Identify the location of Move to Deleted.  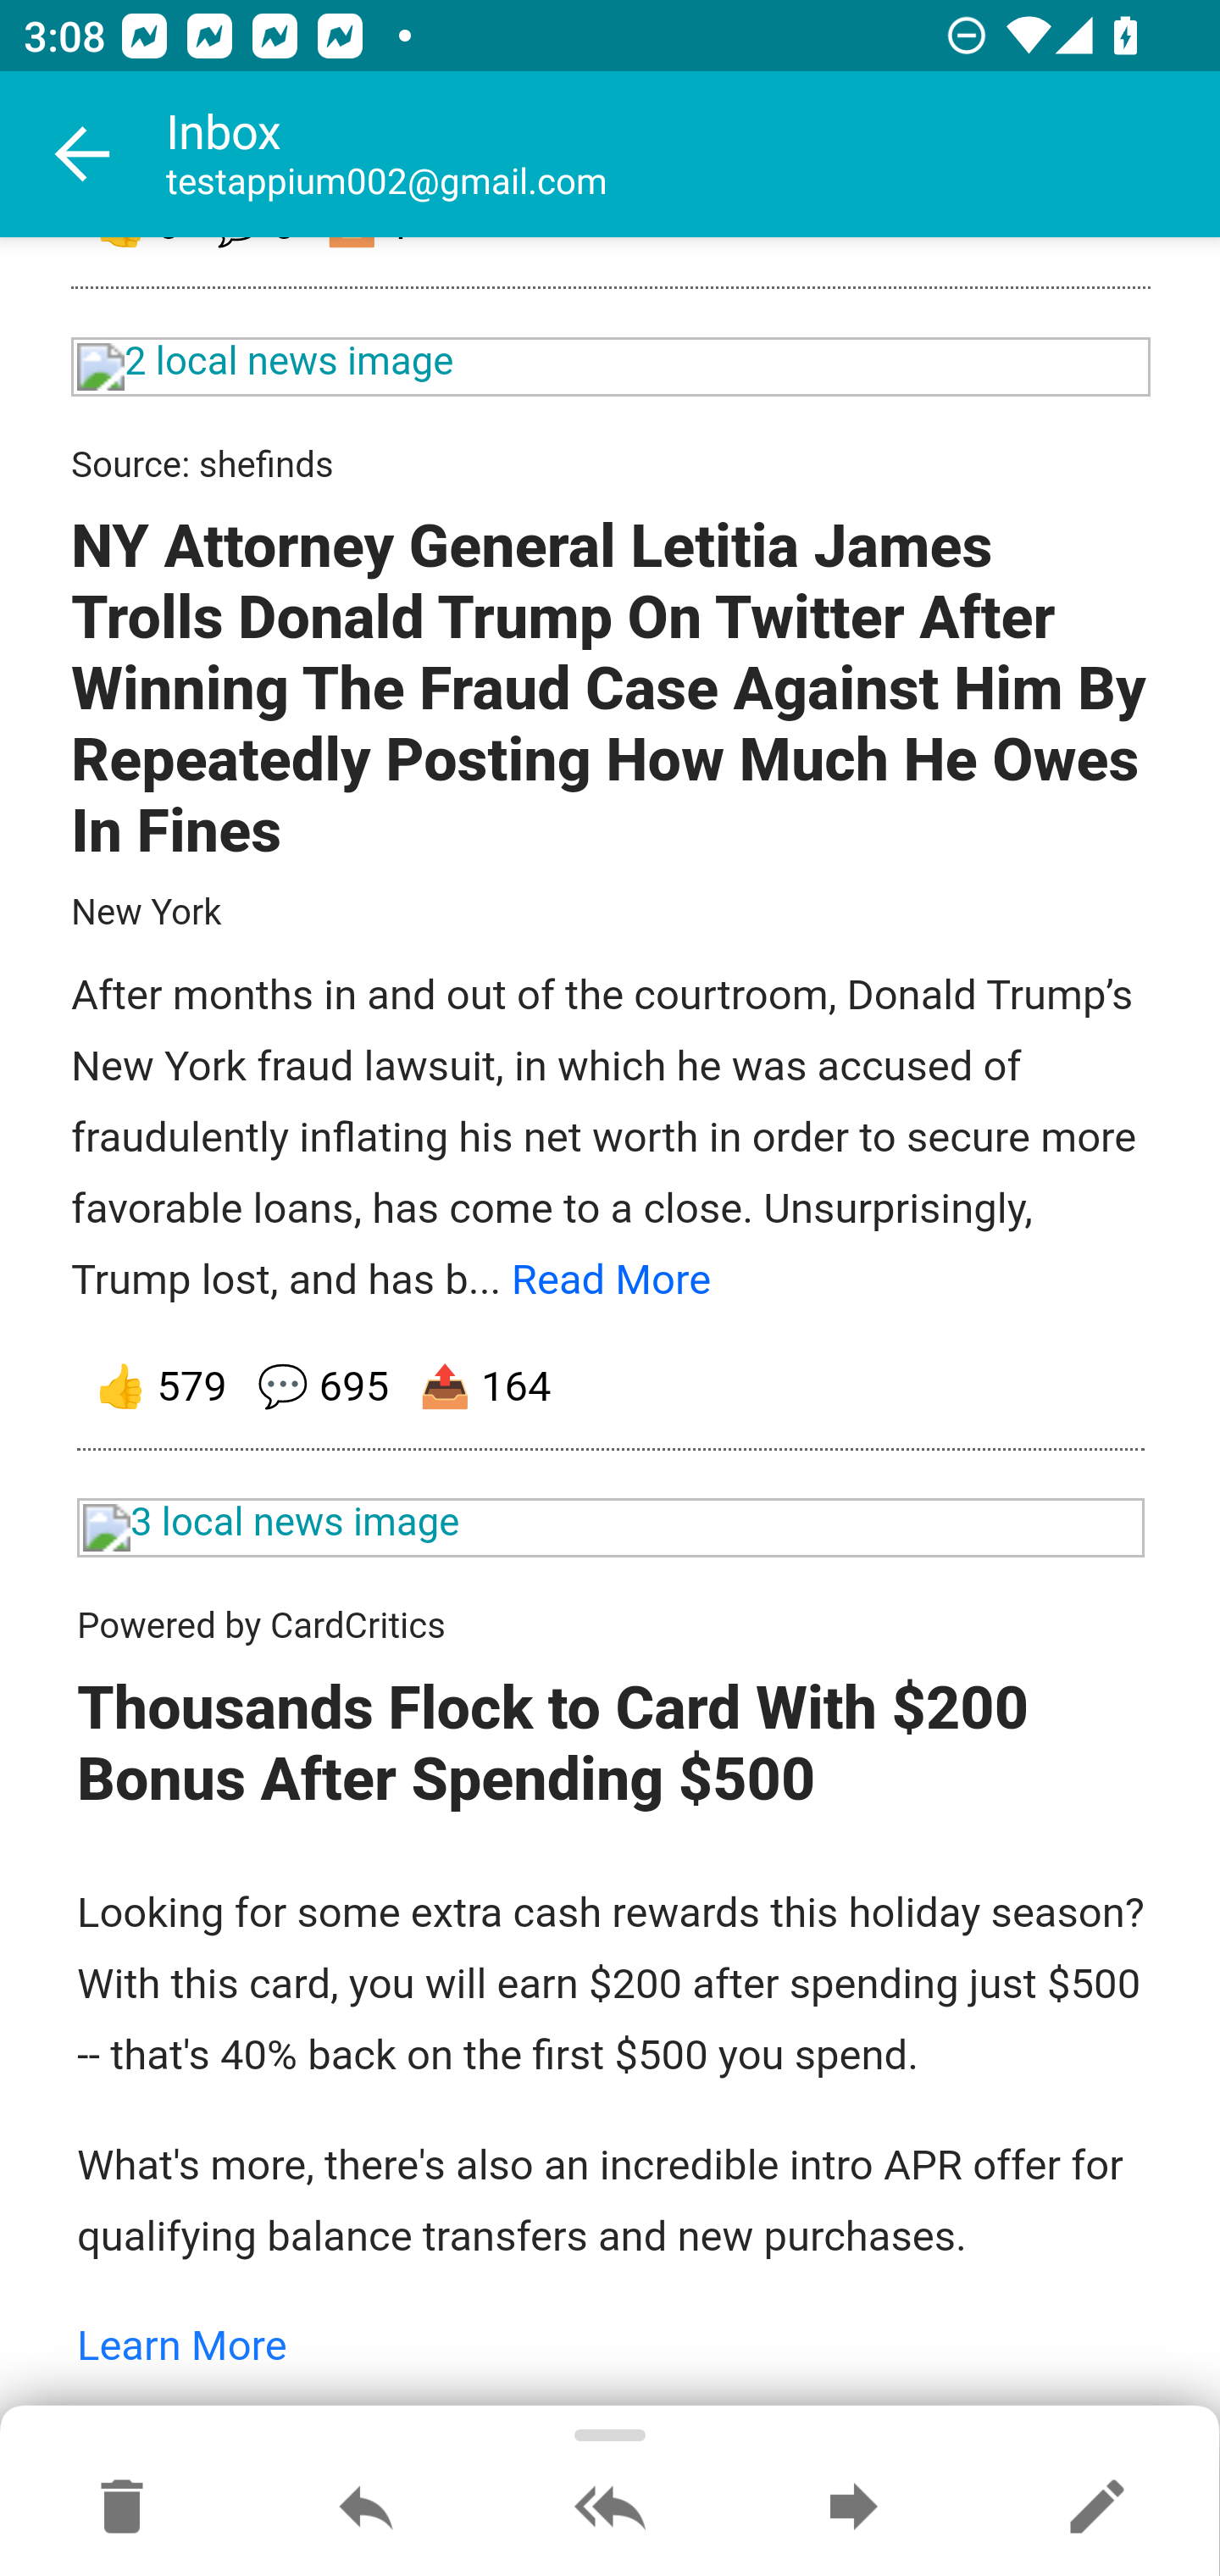
(122, 2508).